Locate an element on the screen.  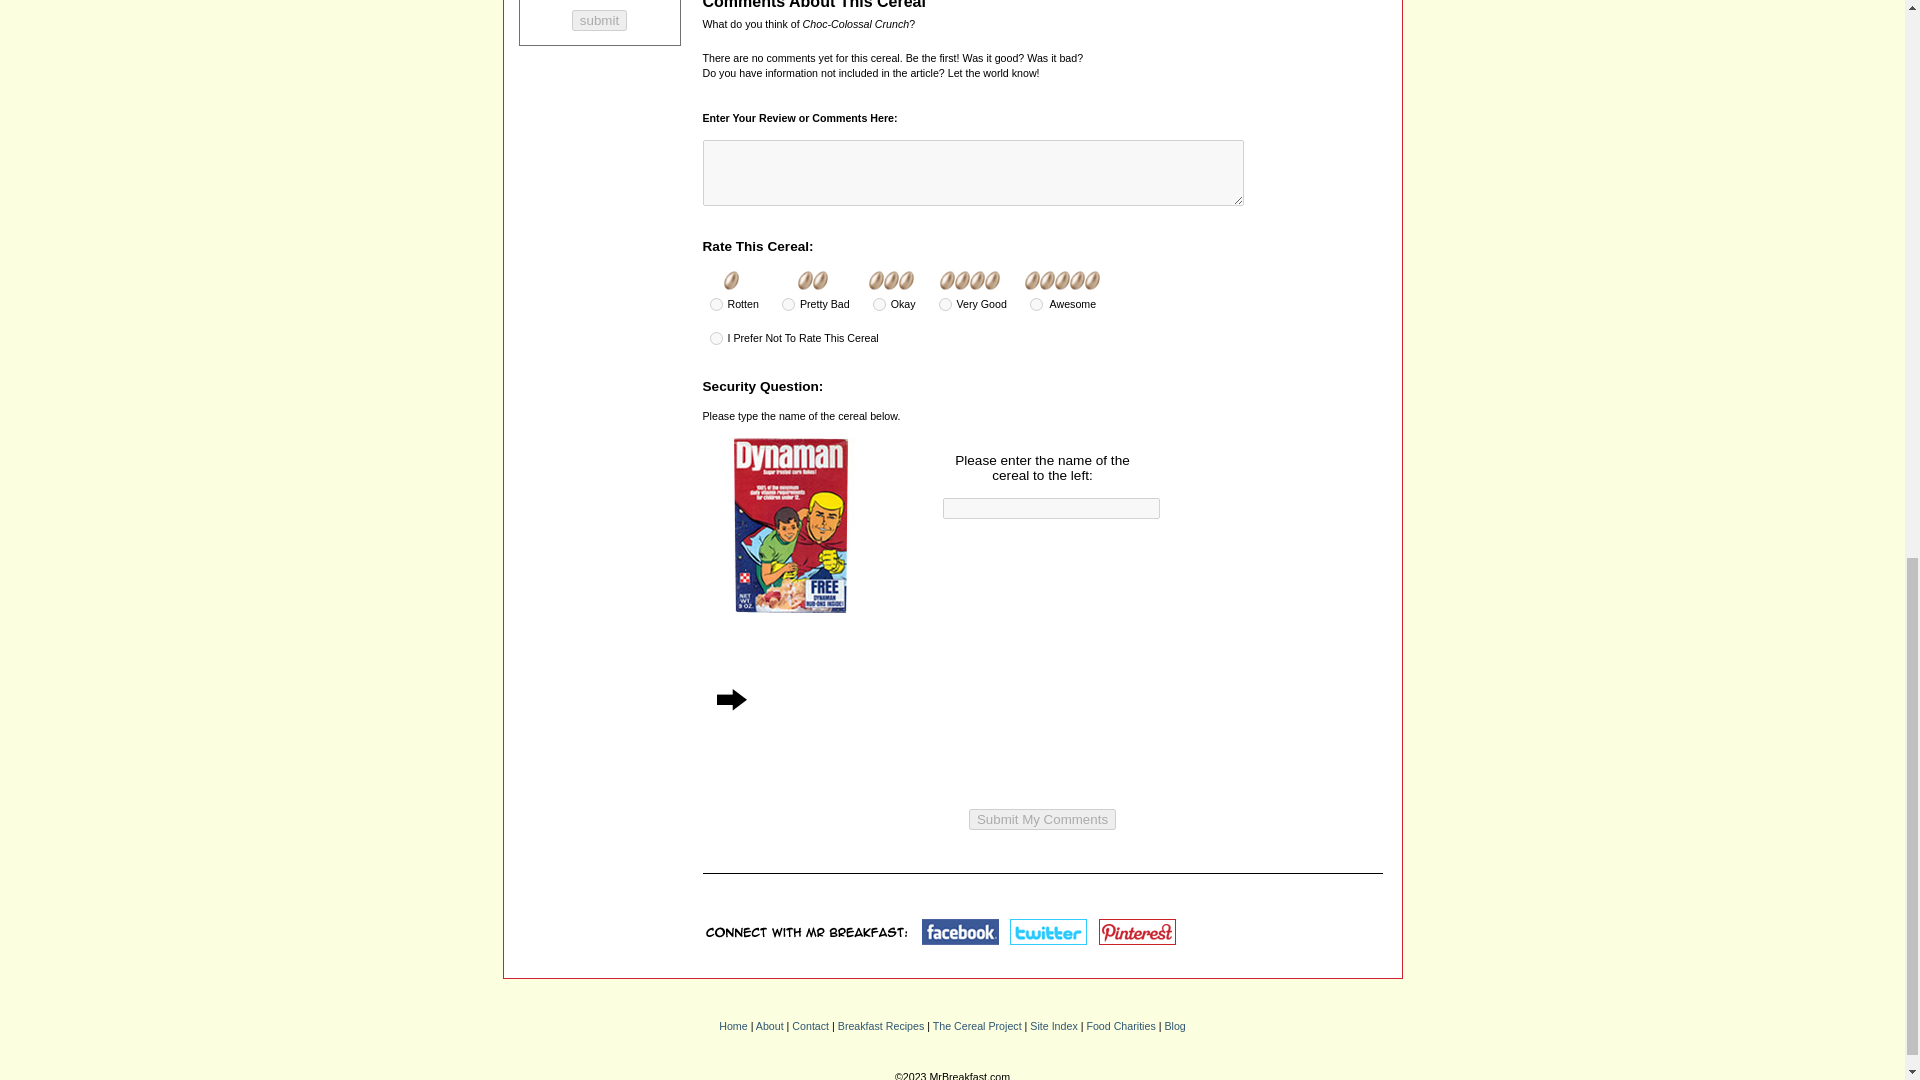
111 is located at coordinates (716, 338).